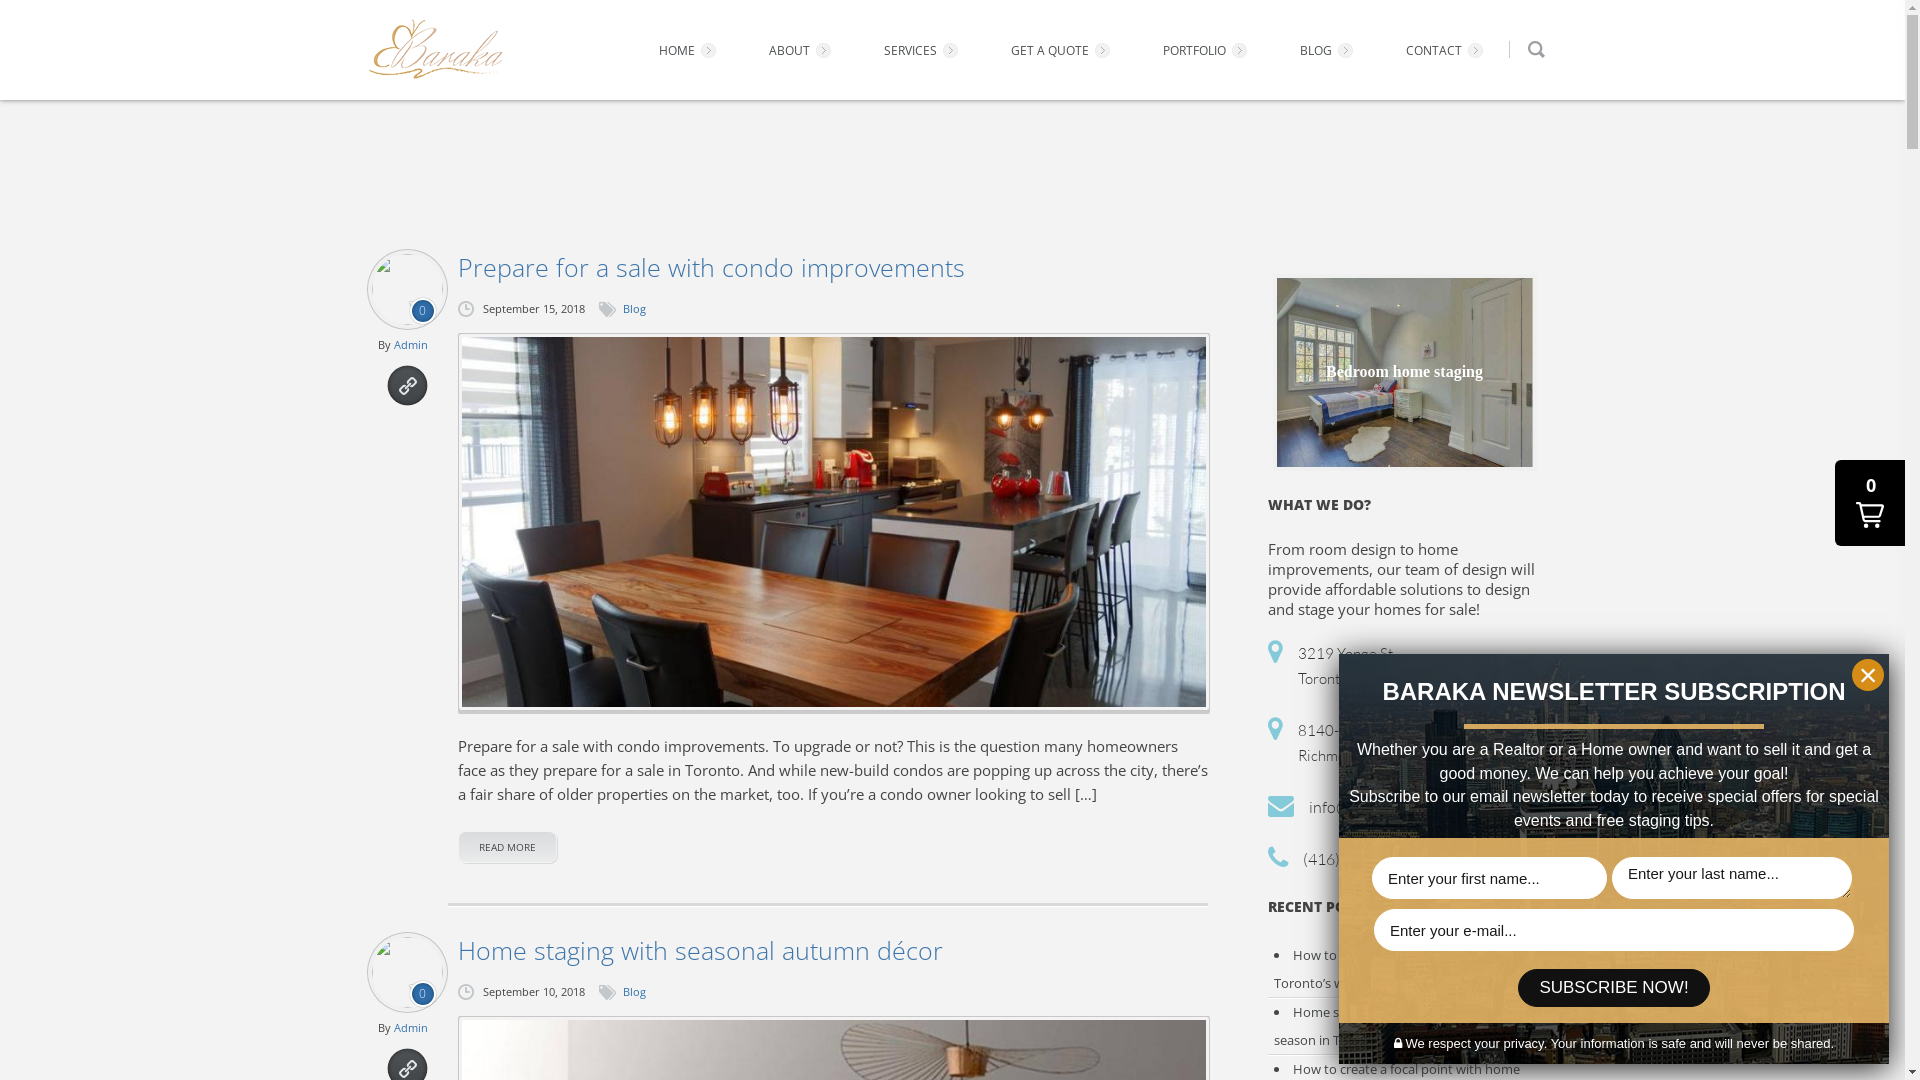  What do you see at coordinates (411, 1028) in the screenshot?
I see `Admin` at bounding box center [411, 1028].